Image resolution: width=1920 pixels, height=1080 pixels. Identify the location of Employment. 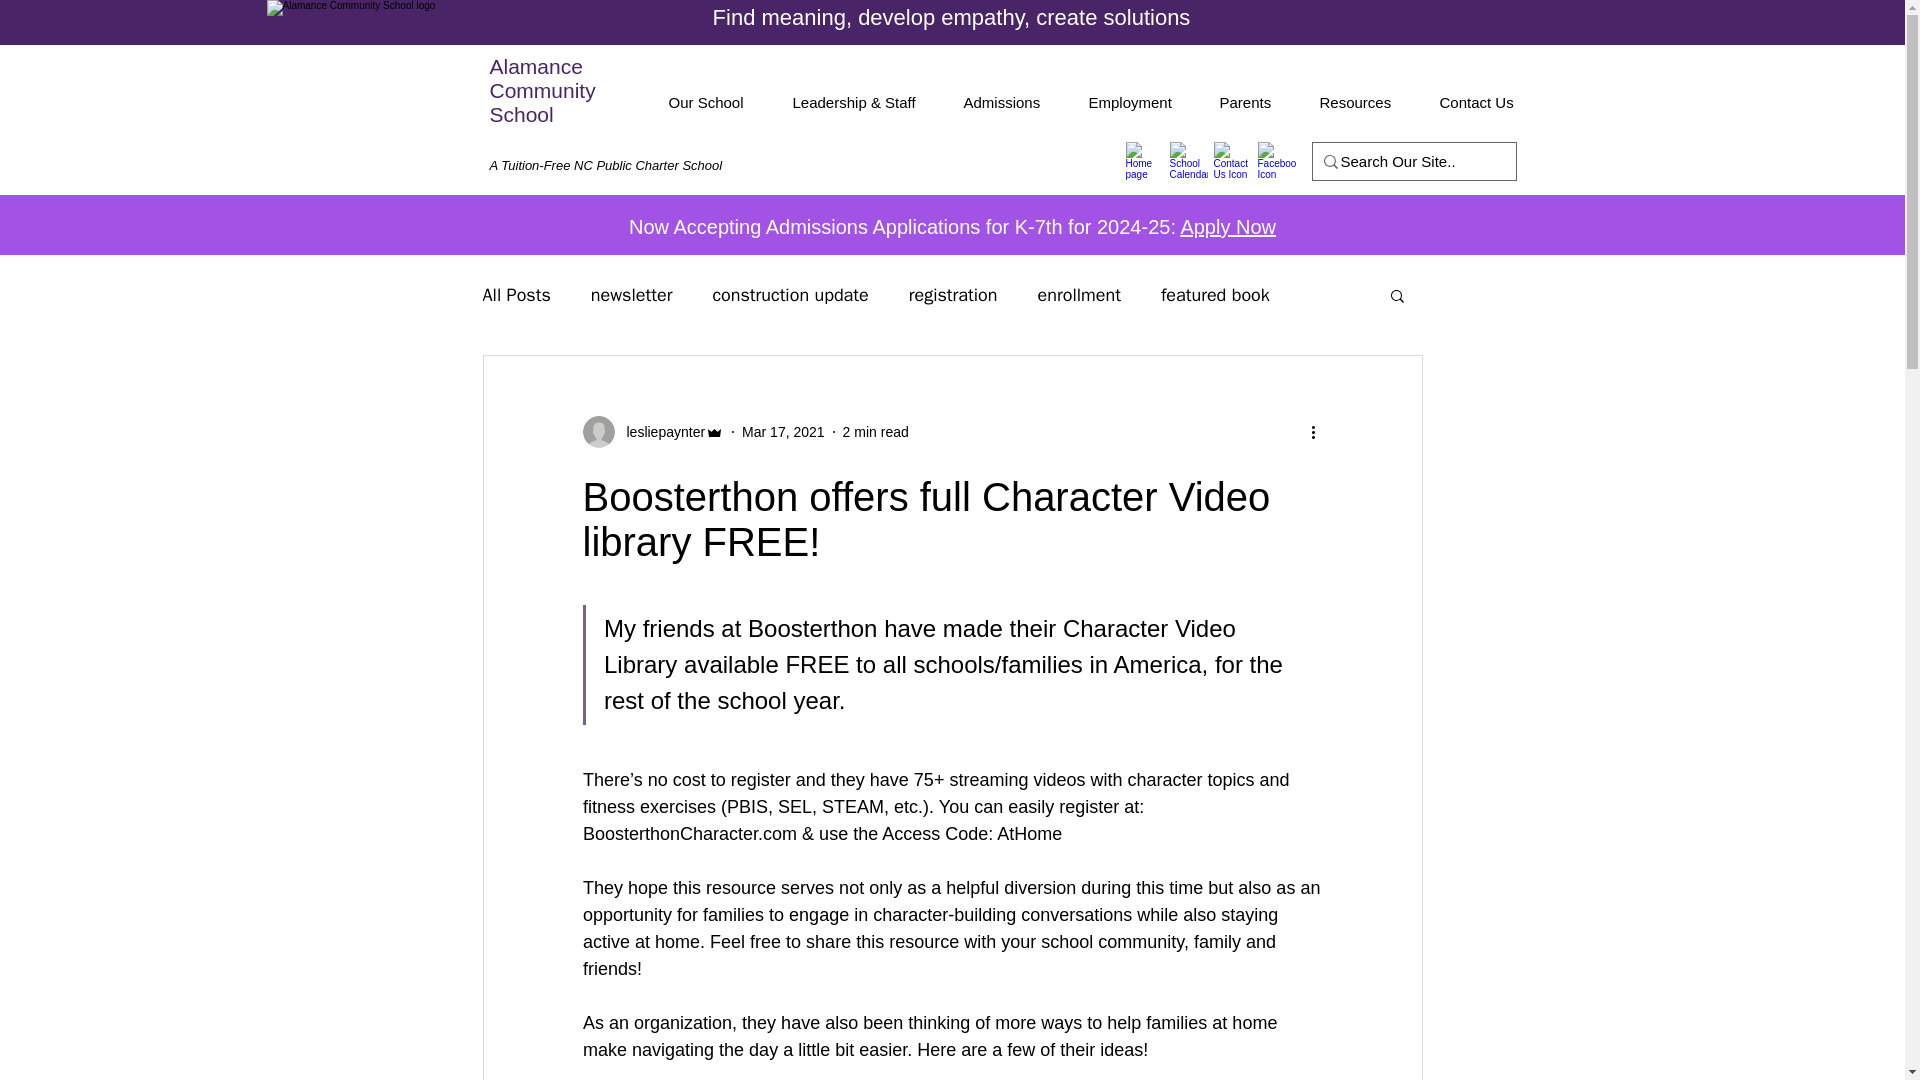
(1139, 103).